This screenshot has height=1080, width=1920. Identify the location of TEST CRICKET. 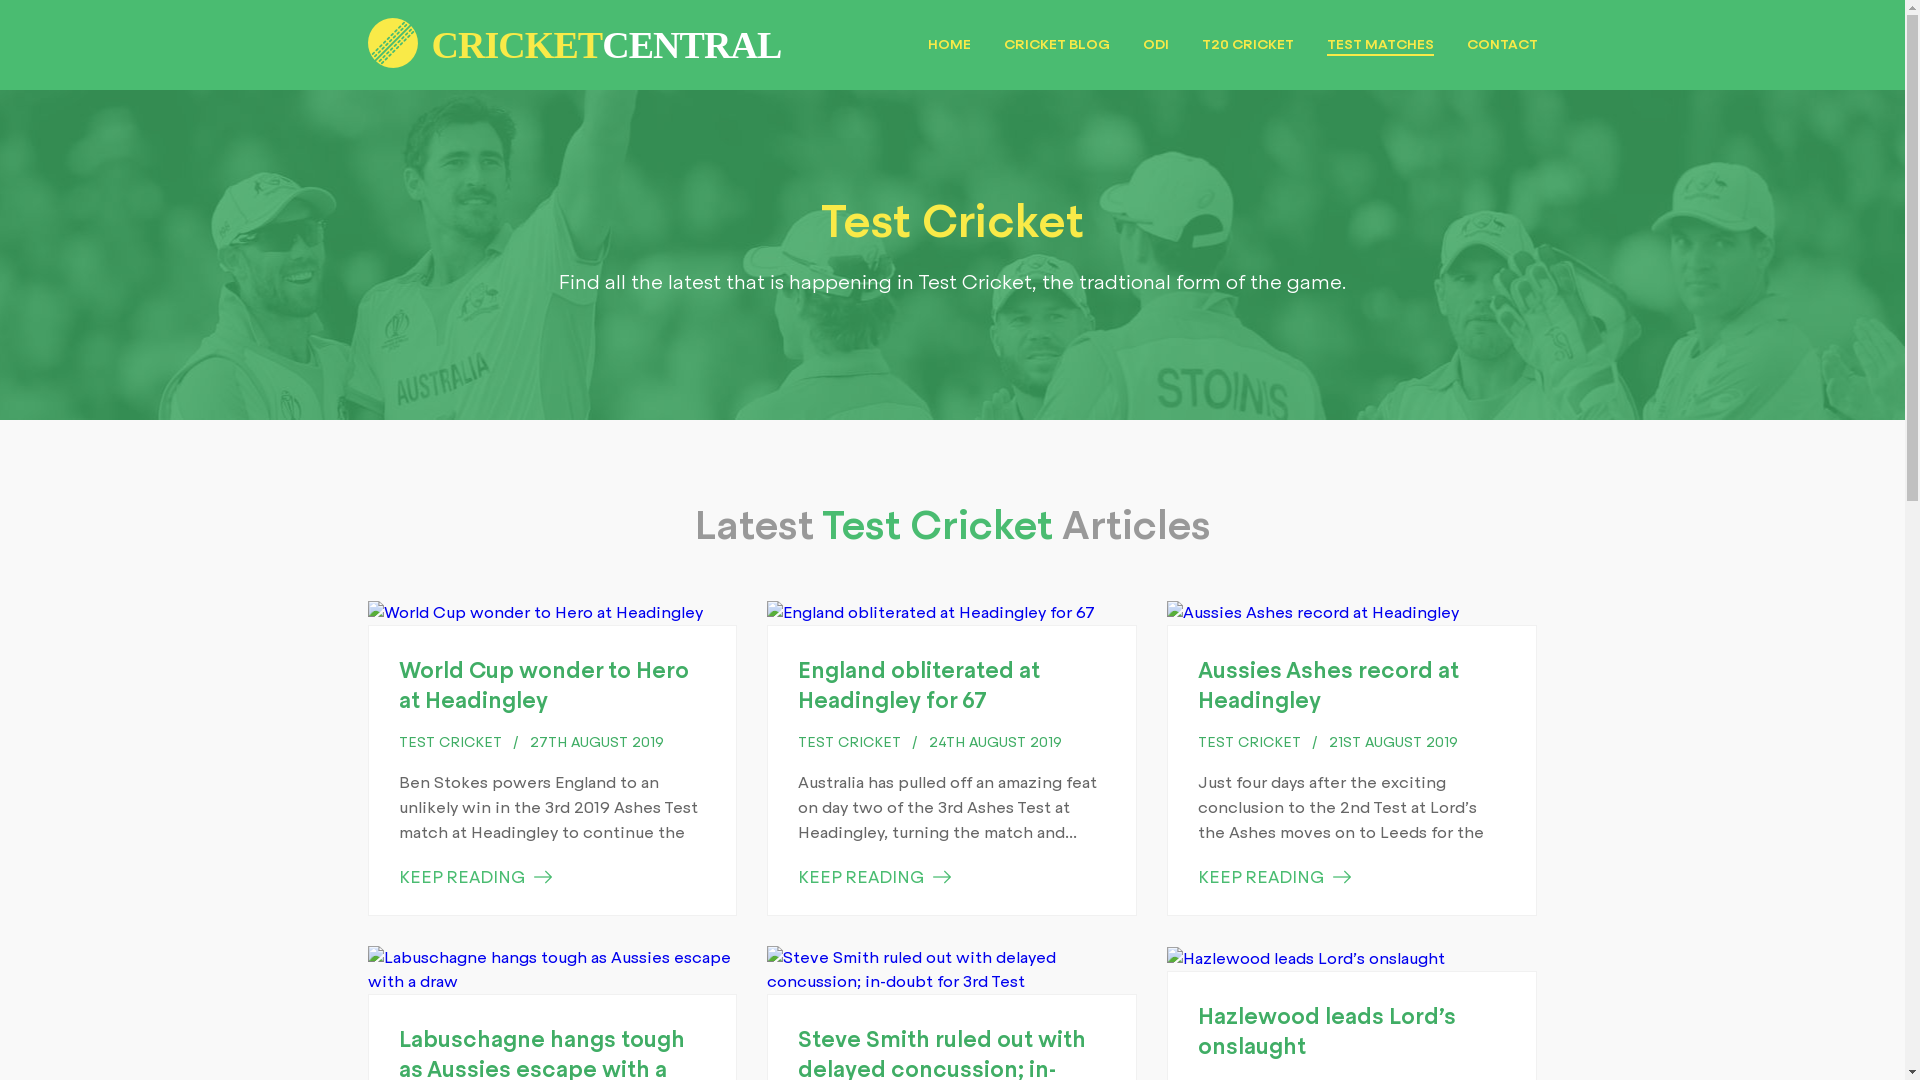
(450, 742).